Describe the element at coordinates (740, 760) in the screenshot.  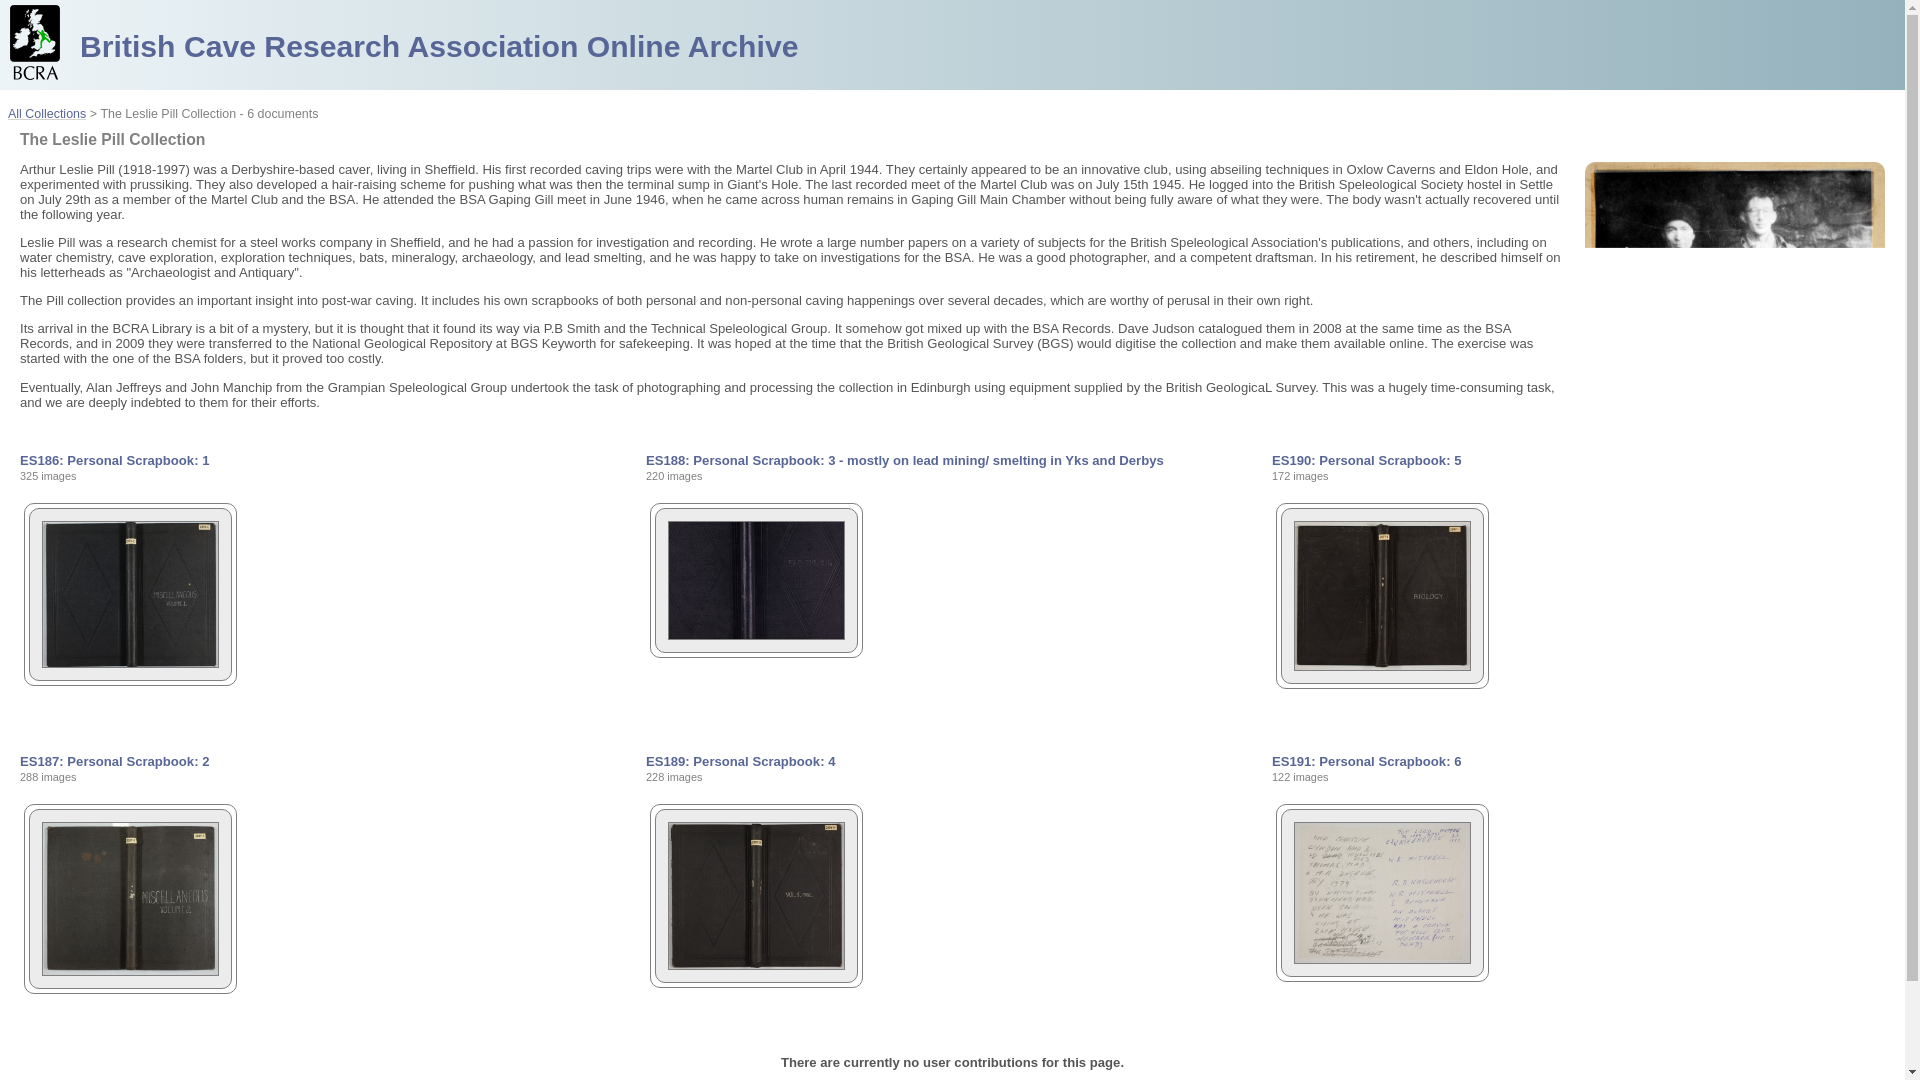
I see `ES189: Personal Scrapbook: 4` at that location.